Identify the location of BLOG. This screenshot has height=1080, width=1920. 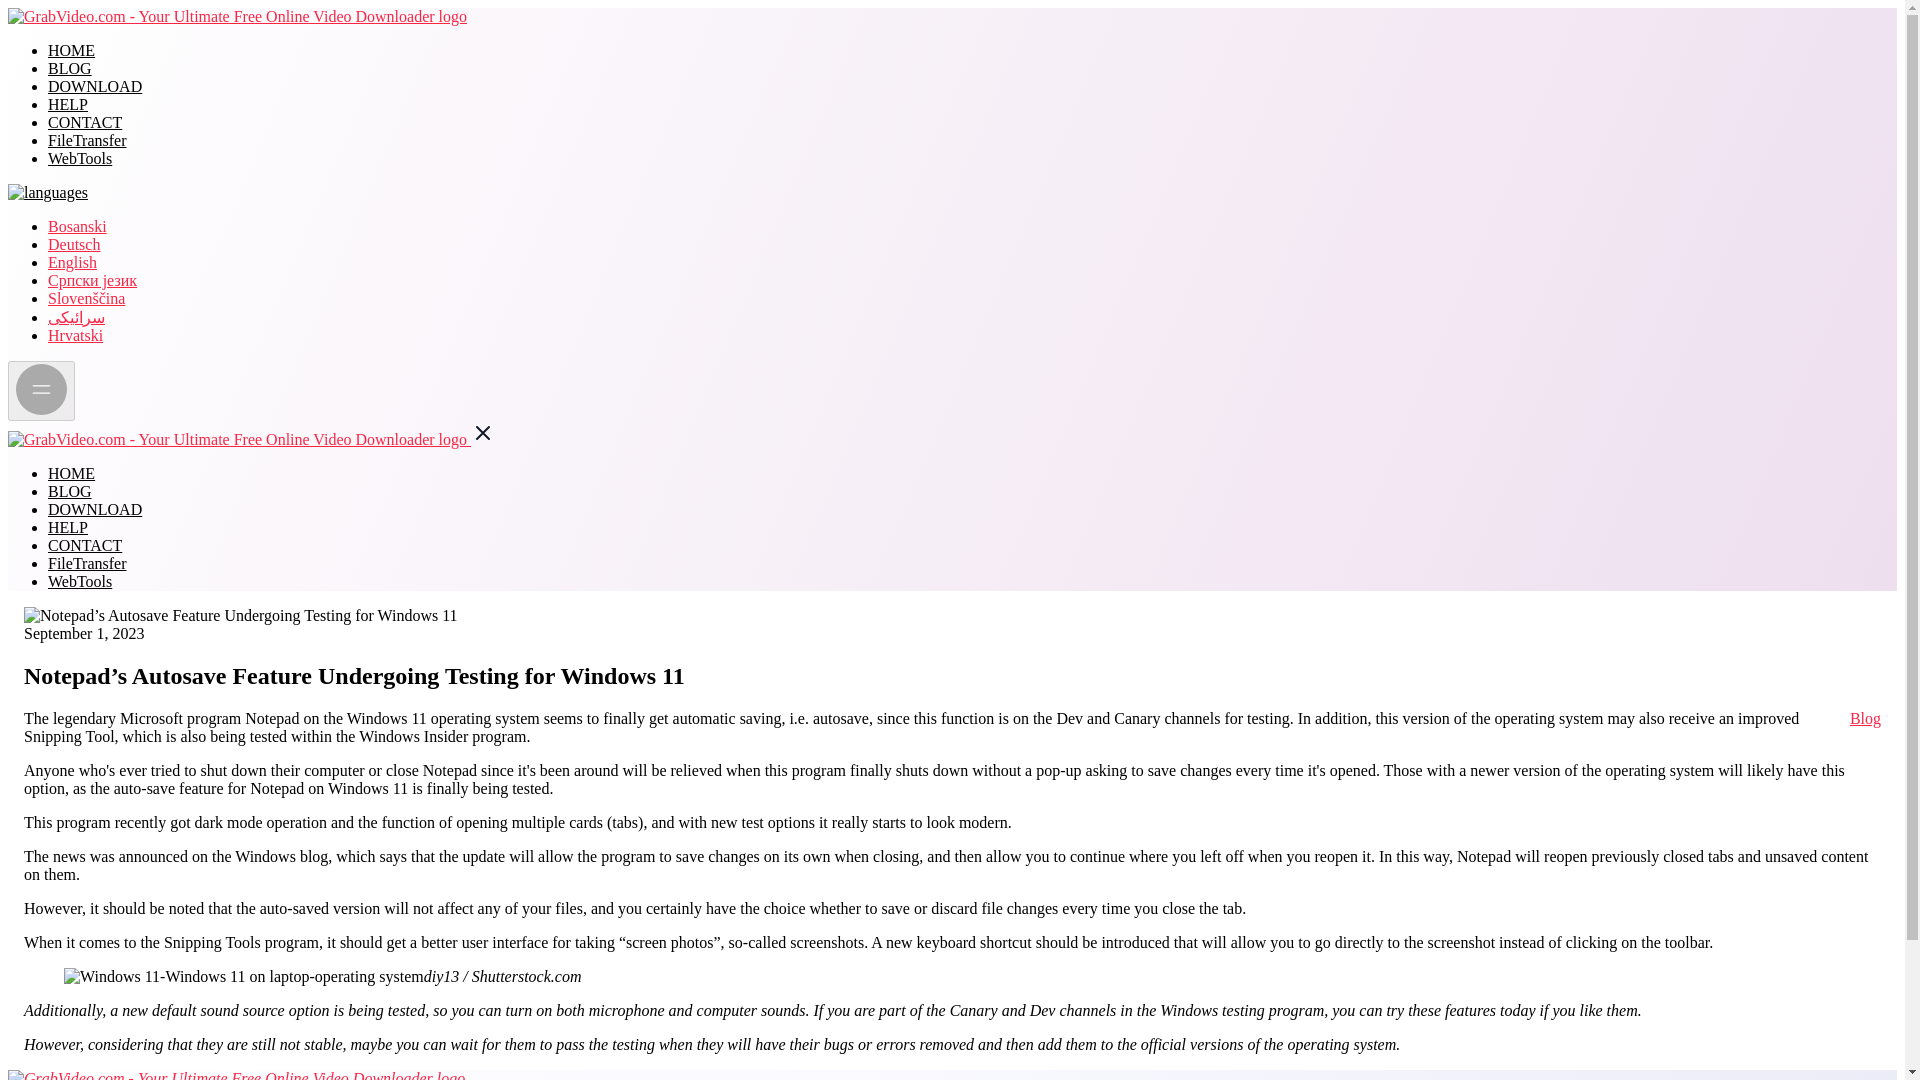
(70, 68).